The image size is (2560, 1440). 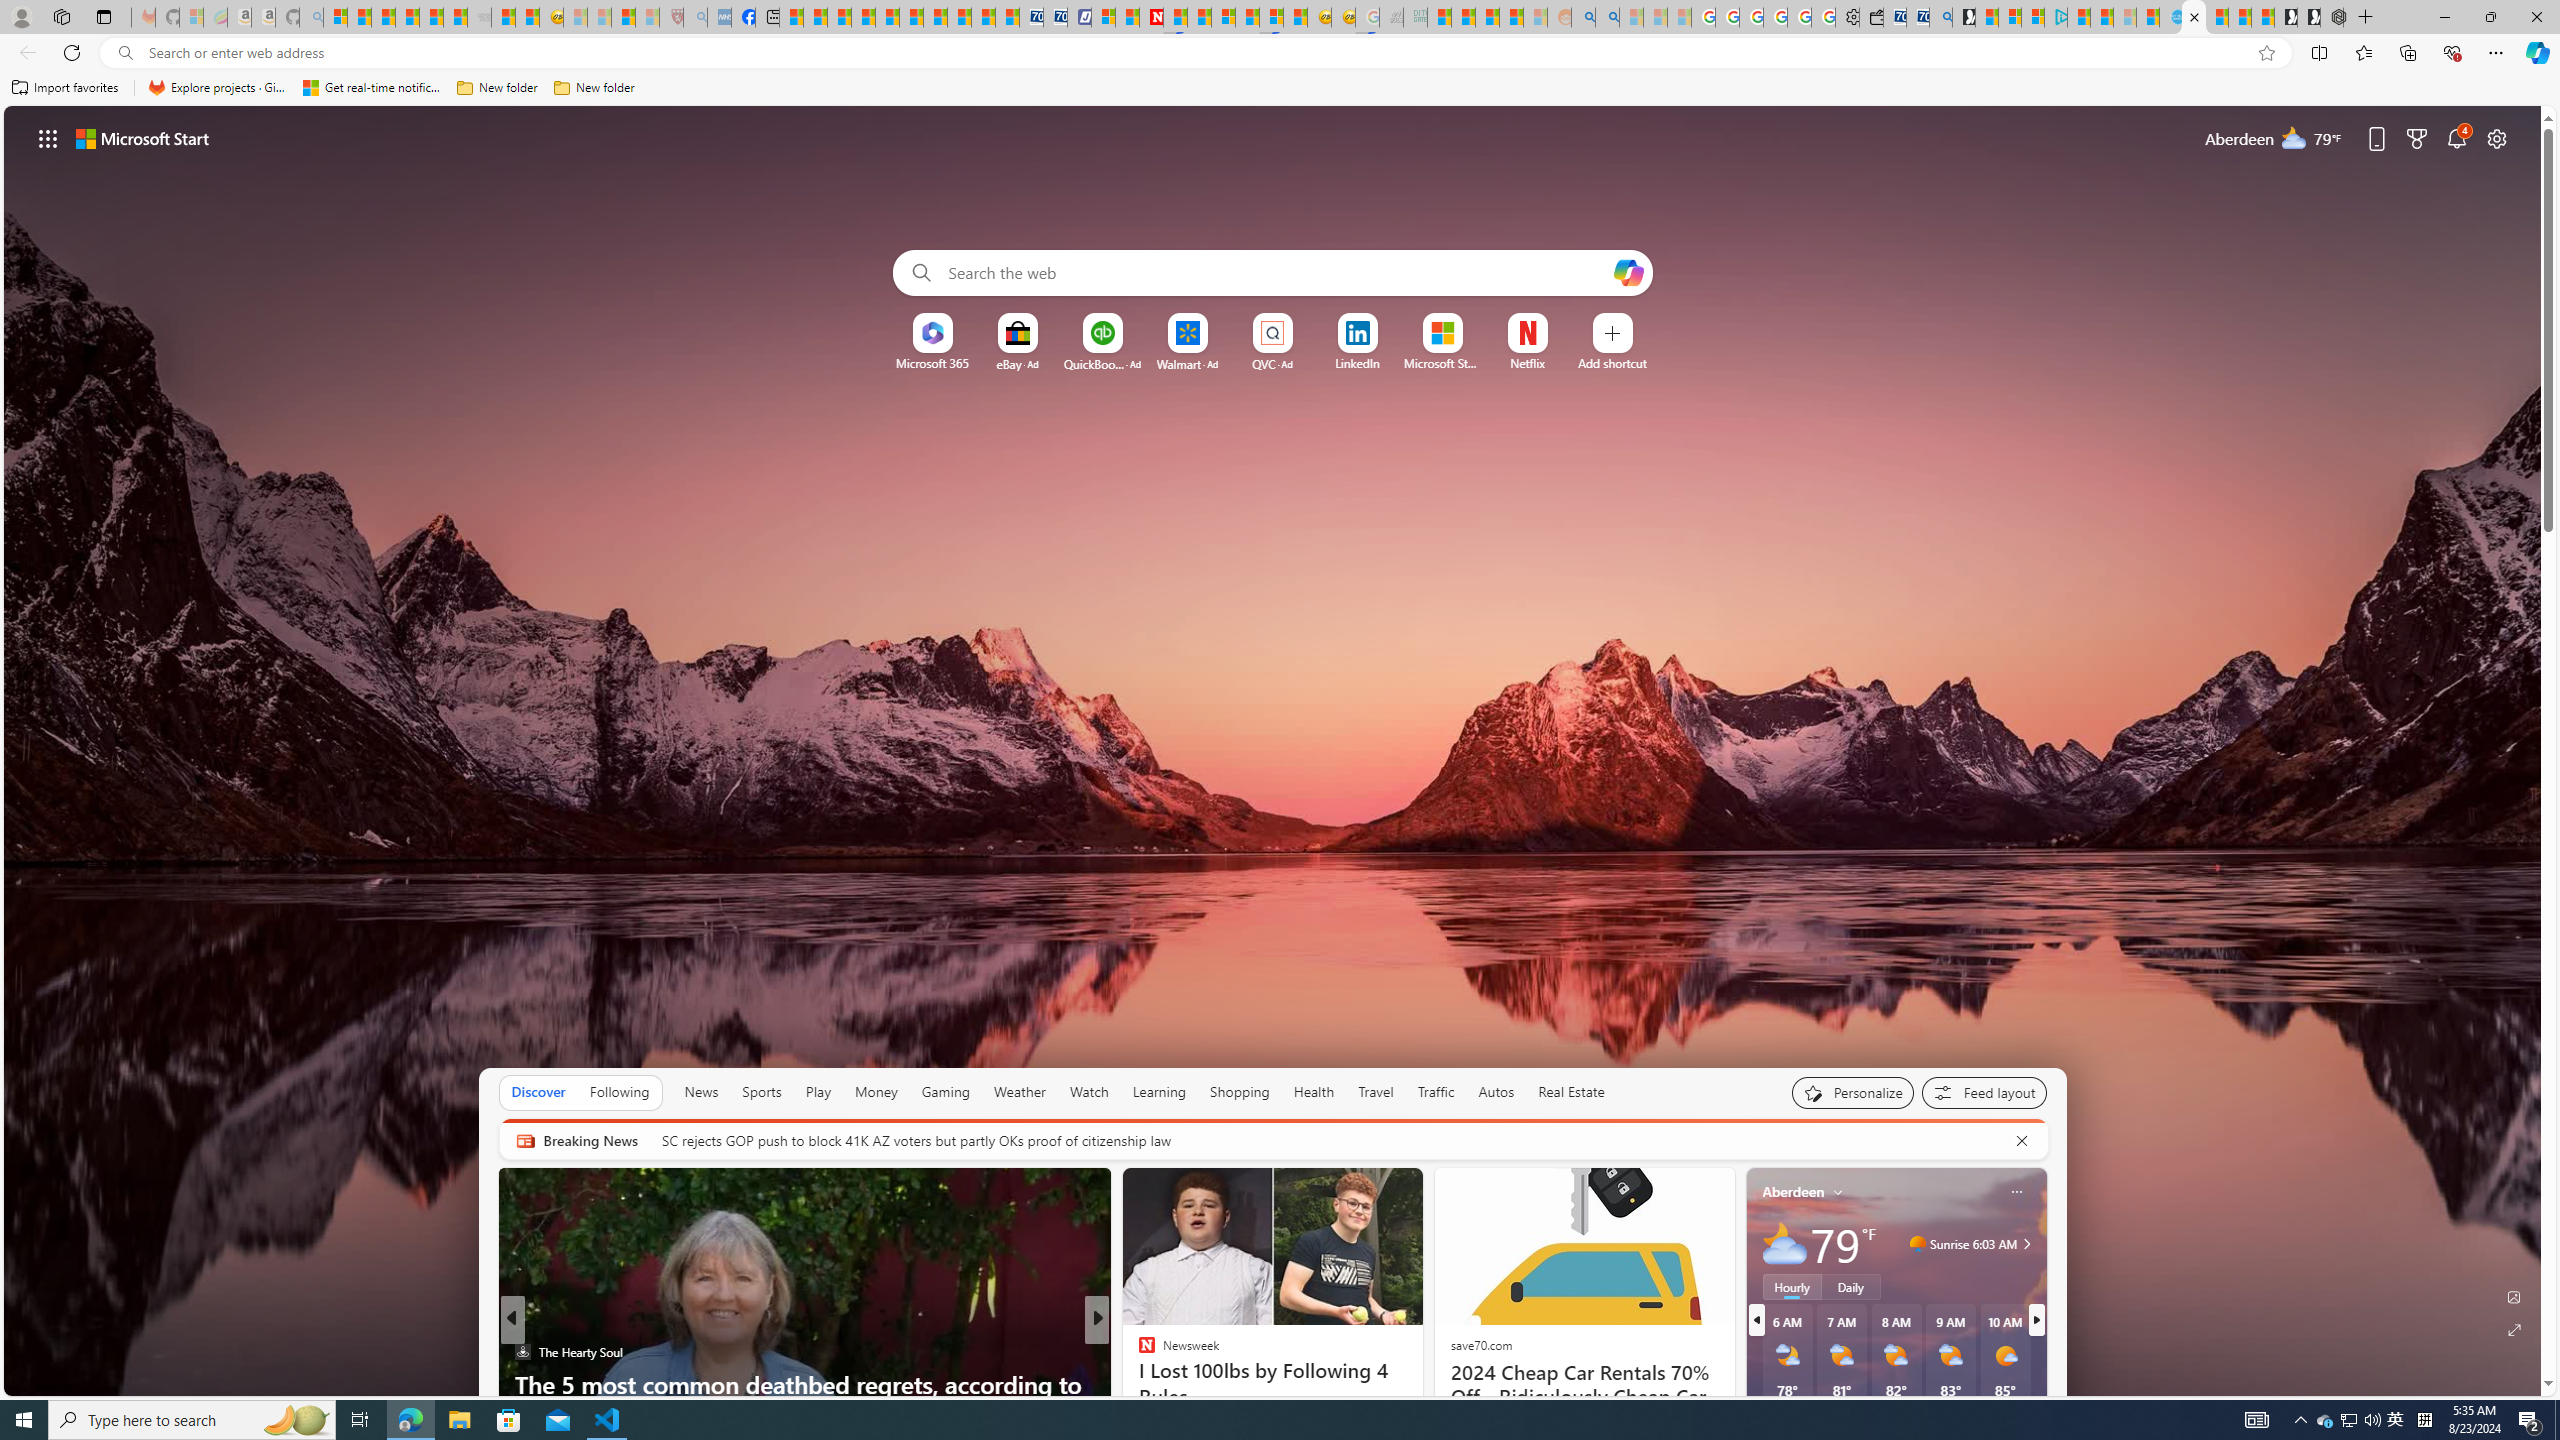 I want to click on Wallet, so click(x=1870, y=17).